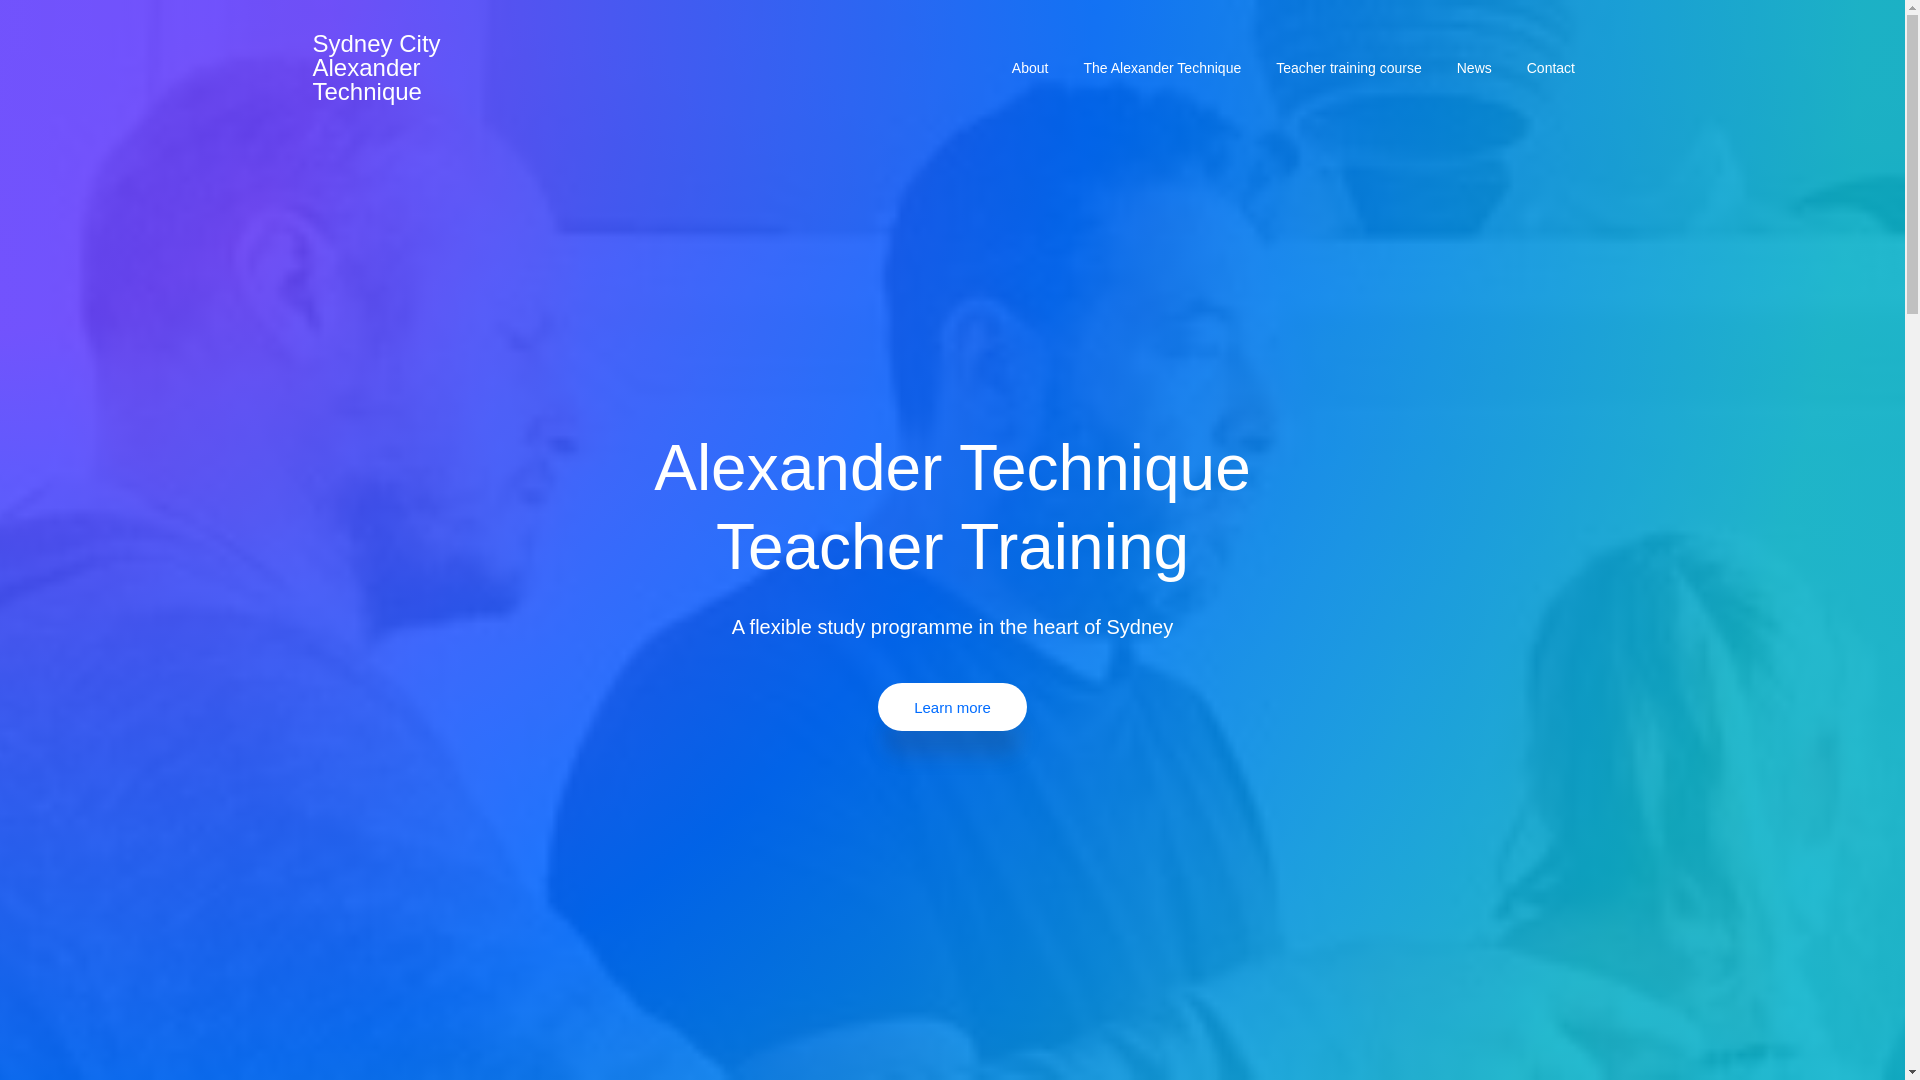 Image resolution: width=1920 pixels, height=1080 pixels. I want to click on Sydney City Alexander Technique, so click(375, 67).